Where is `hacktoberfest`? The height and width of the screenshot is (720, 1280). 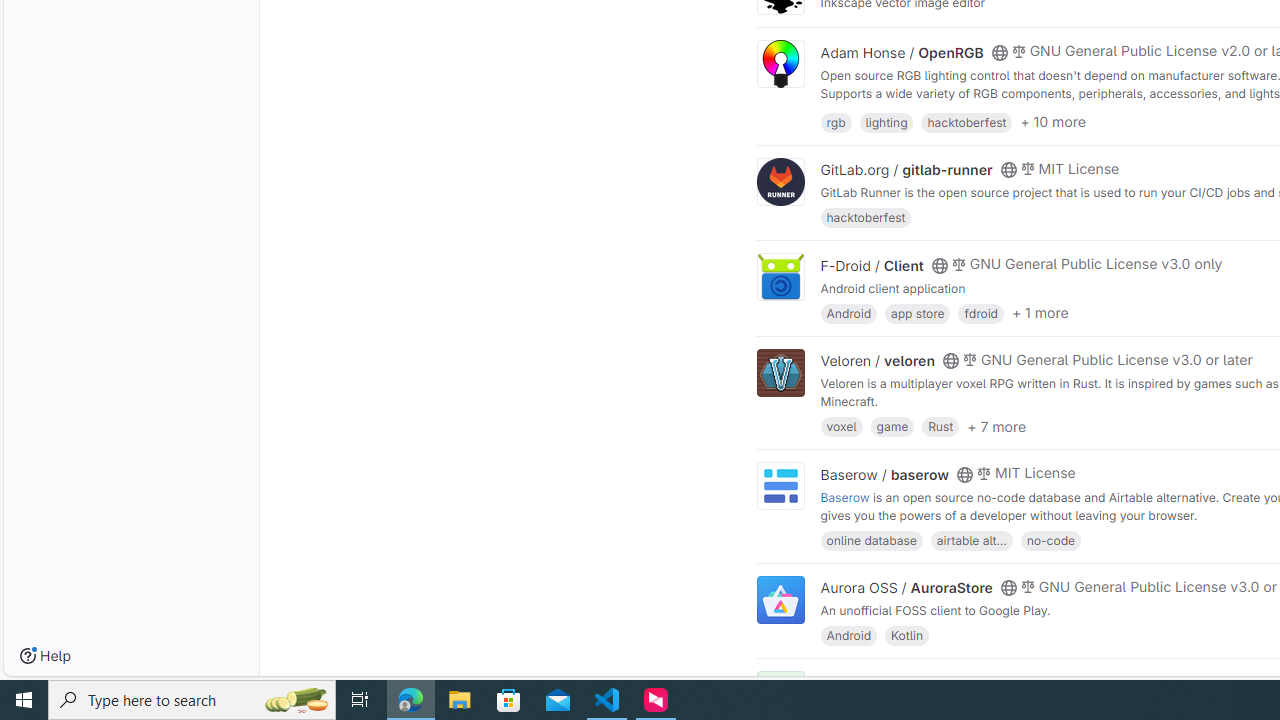 hacktoberfest is located at coordinates (866, 218).